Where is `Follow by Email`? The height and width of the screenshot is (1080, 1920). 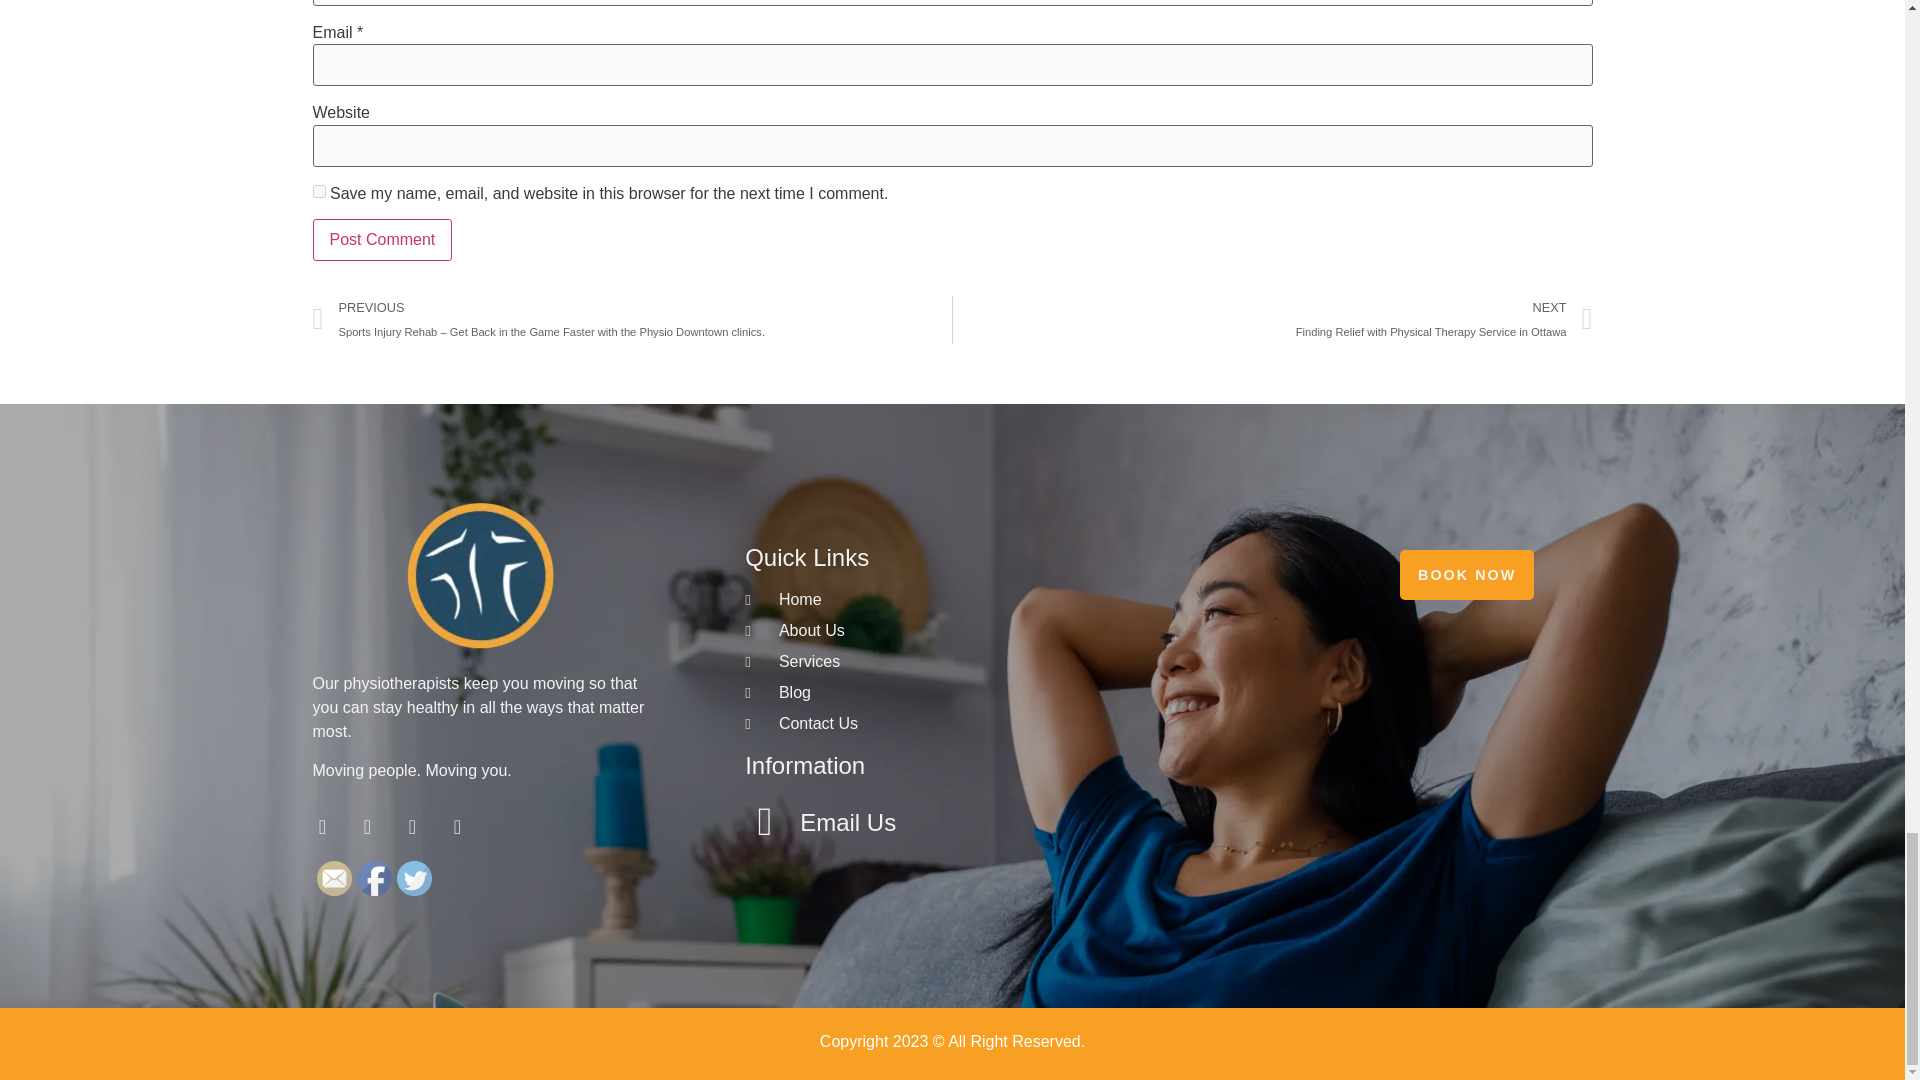 Follow by Email is located at coordinates (334, 878).